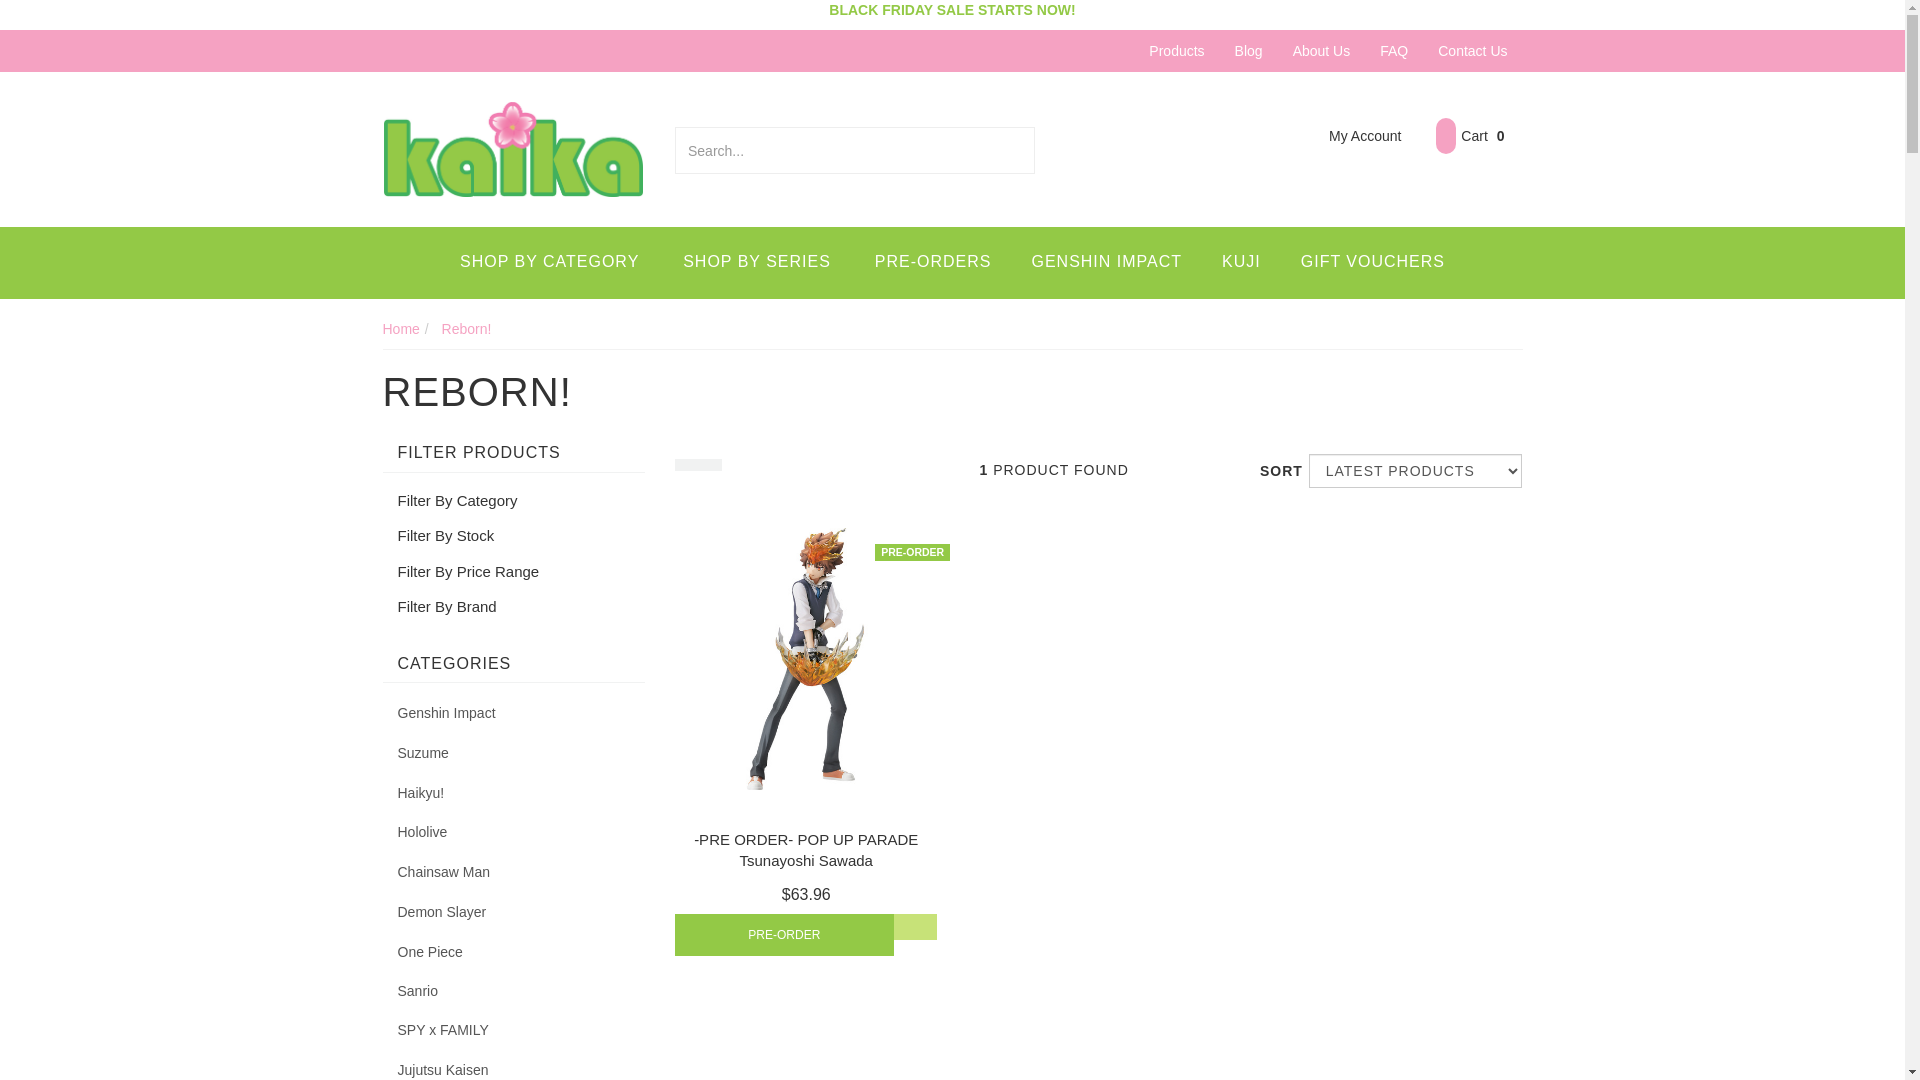 This screenshot has width=1920, height=1080. What do you see at coordinates (1022, 150) in the screenshot?
I see `Search` at bounding box center [1022, 150].